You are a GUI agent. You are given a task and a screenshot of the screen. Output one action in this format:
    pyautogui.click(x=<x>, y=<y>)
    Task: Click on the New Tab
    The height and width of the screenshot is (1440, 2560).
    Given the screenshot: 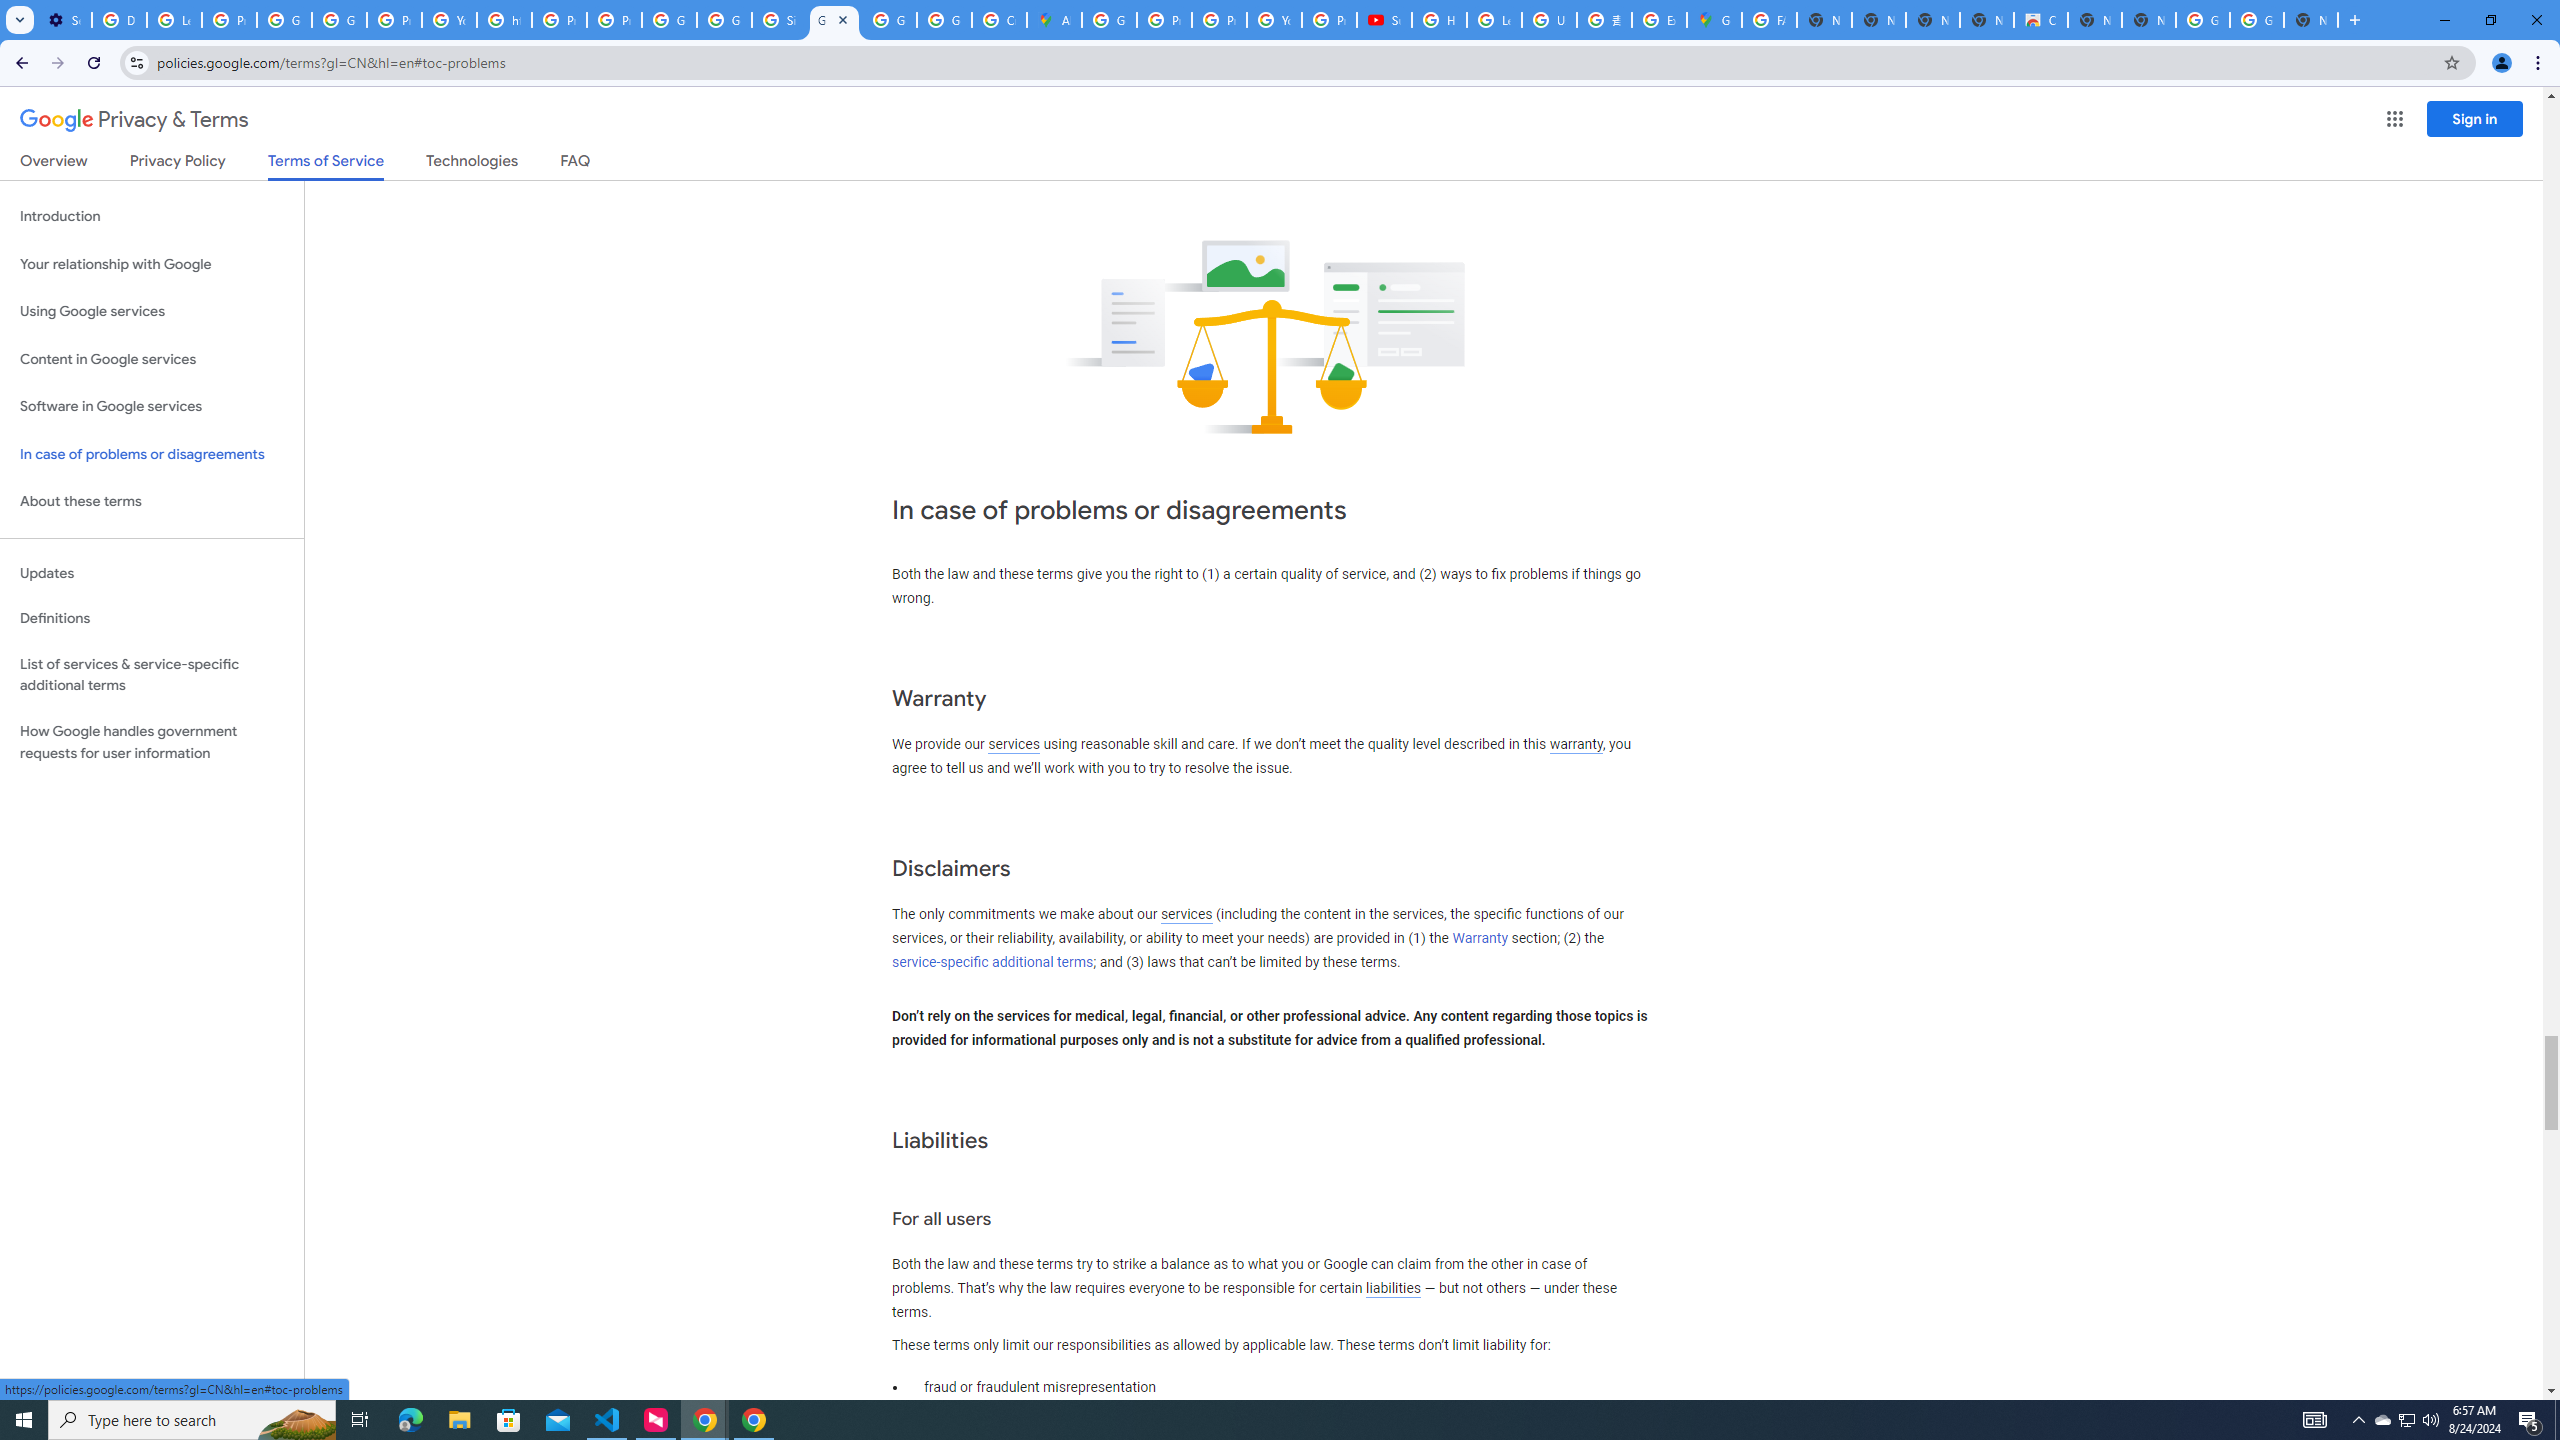 What is the action you would take?
    pyautogui.click(x=2311, y=20)
    